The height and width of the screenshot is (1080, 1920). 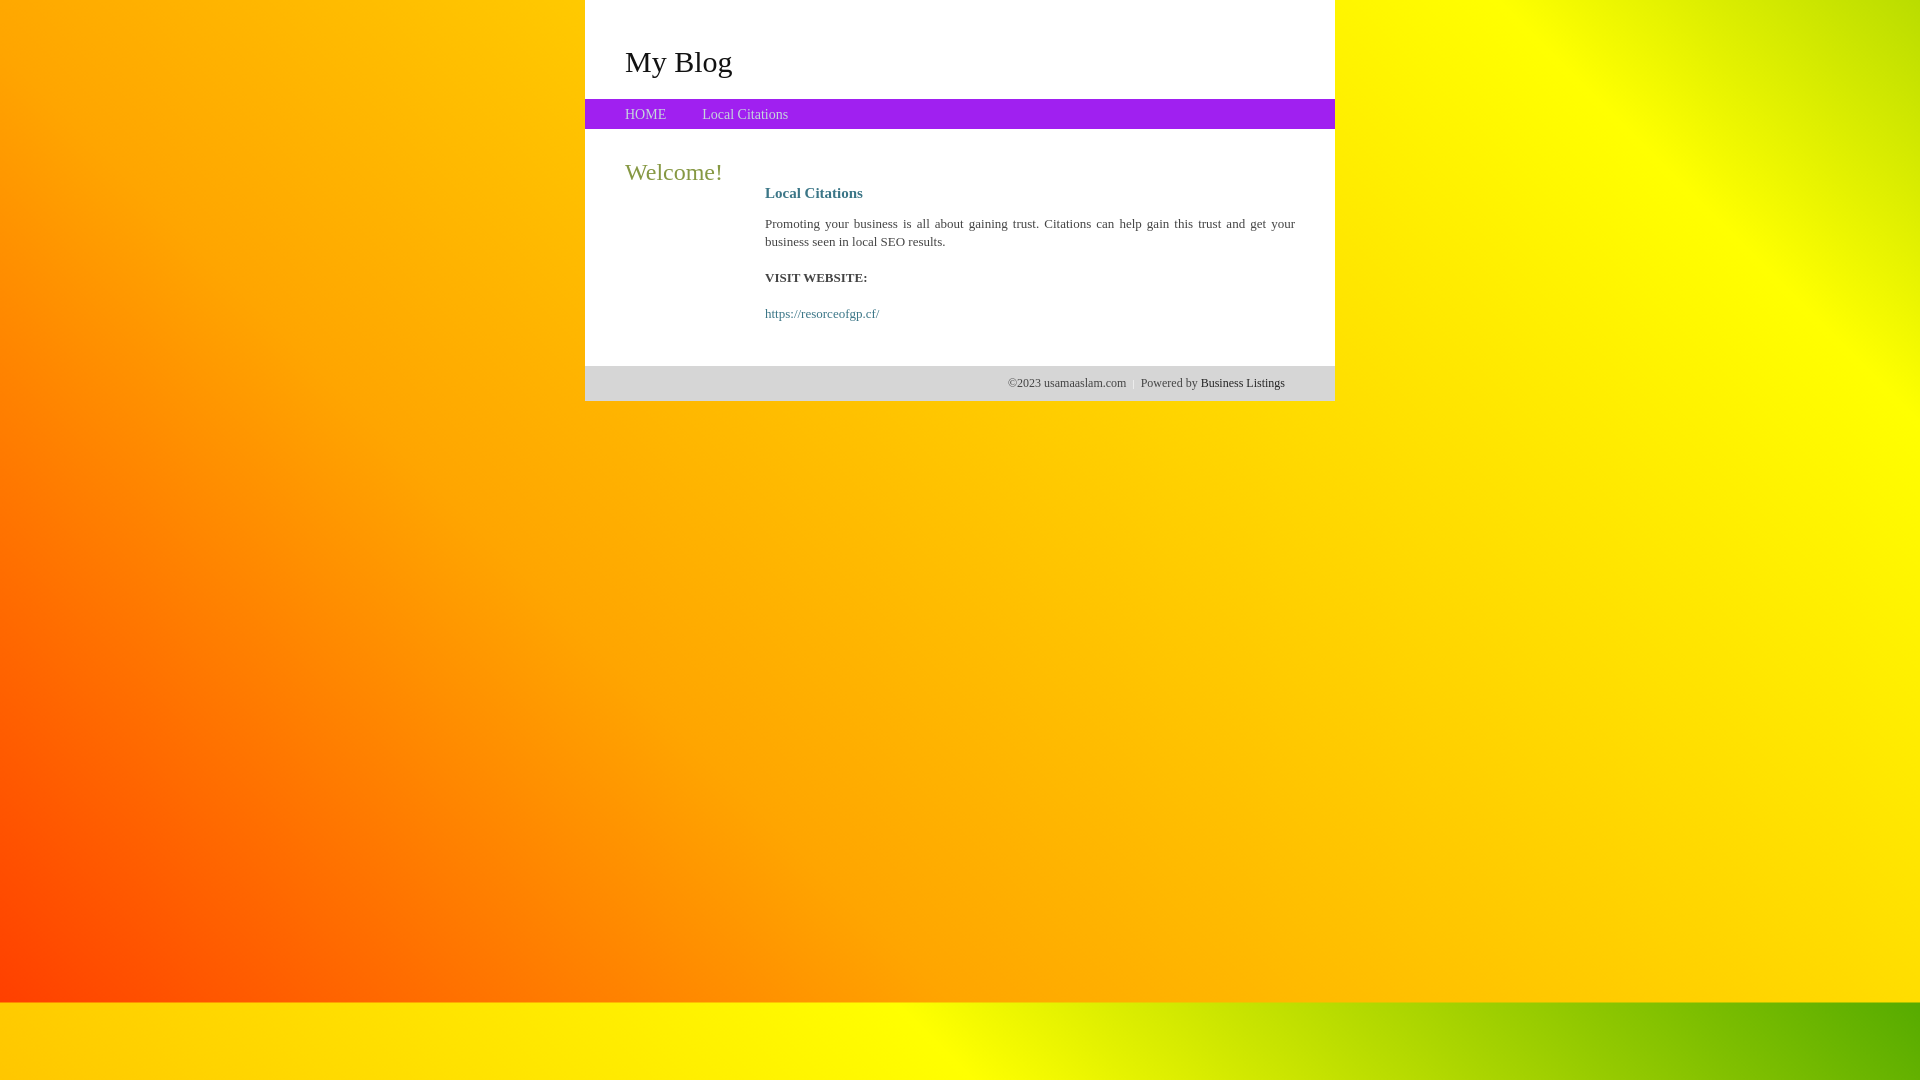 What do you see at coordinates (822, 314) in the screenshot?
I see `https://resorceofgp.cf/` at bounding box center [822, 314].